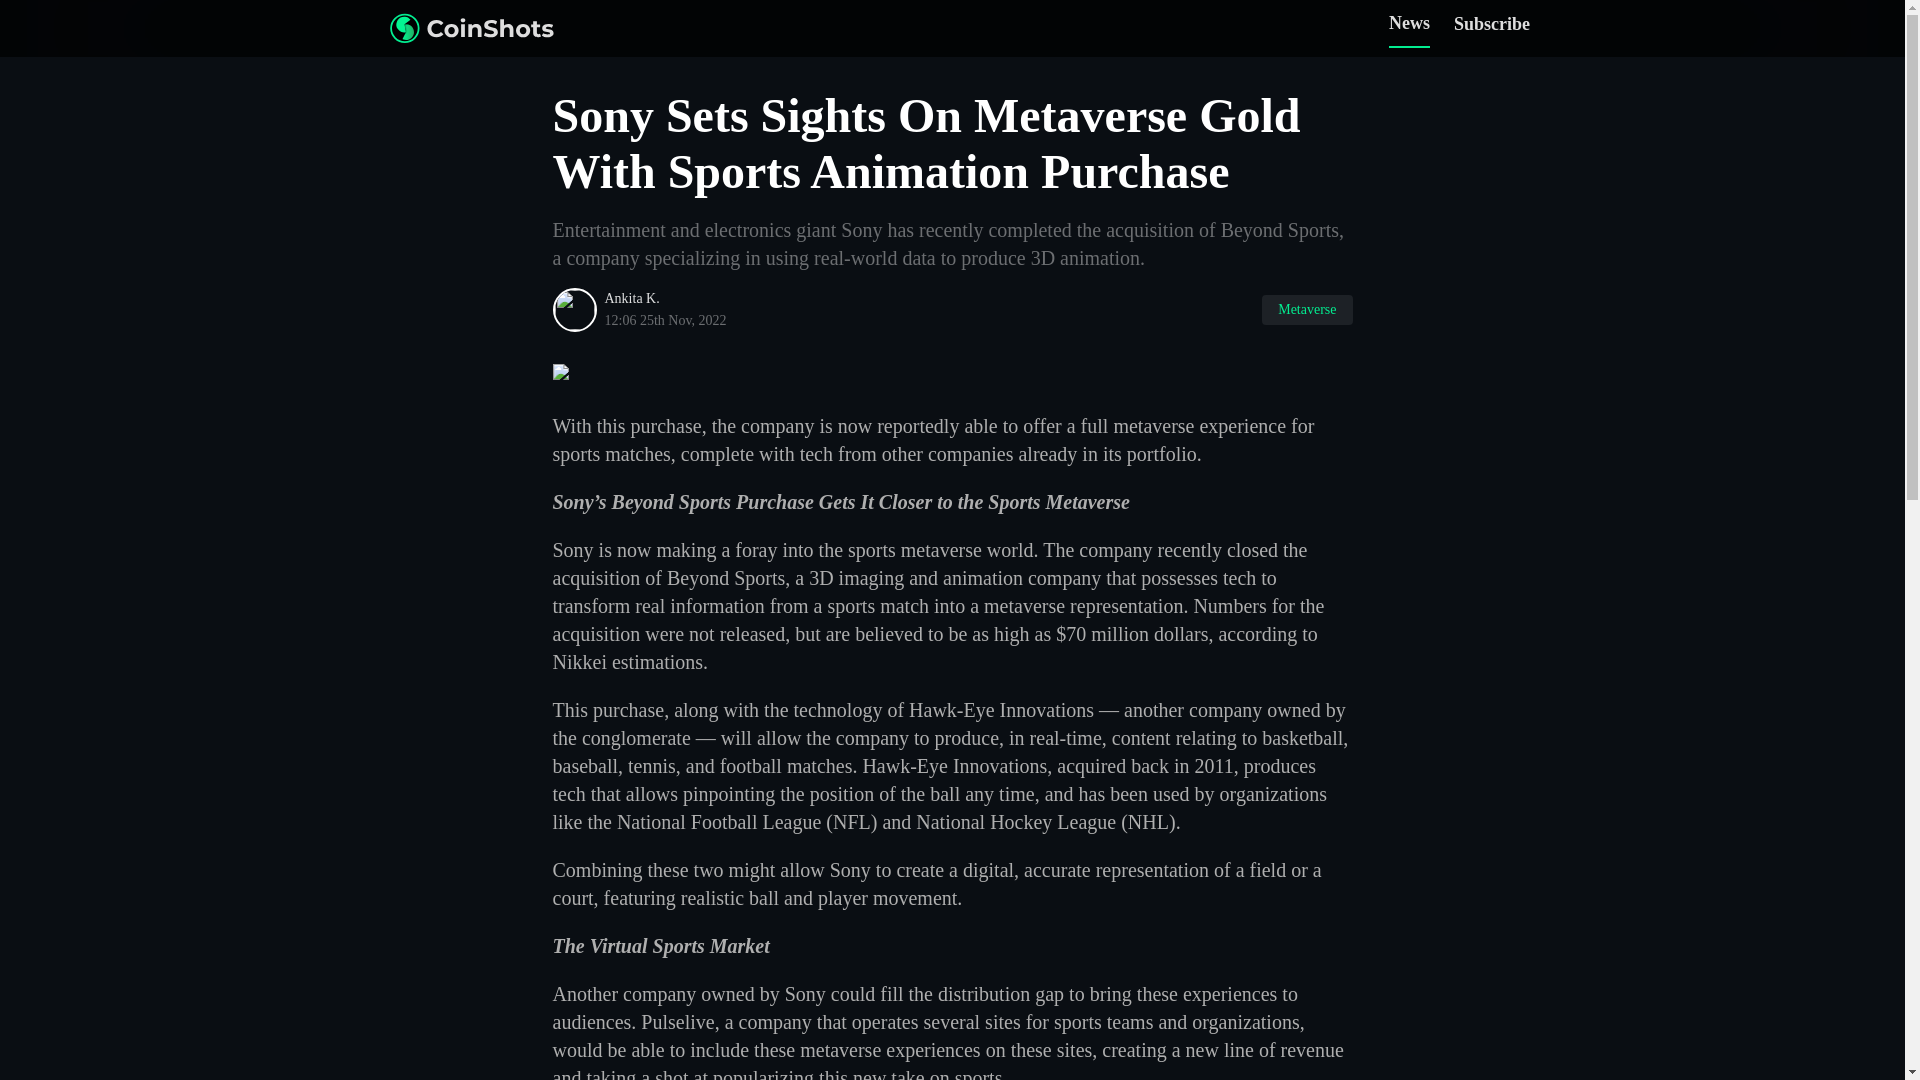 This screenshot has width=1920, height=1080. Describe the element at coordinates (579, 662) in the screenshot. I see `Nikkei` at that location.